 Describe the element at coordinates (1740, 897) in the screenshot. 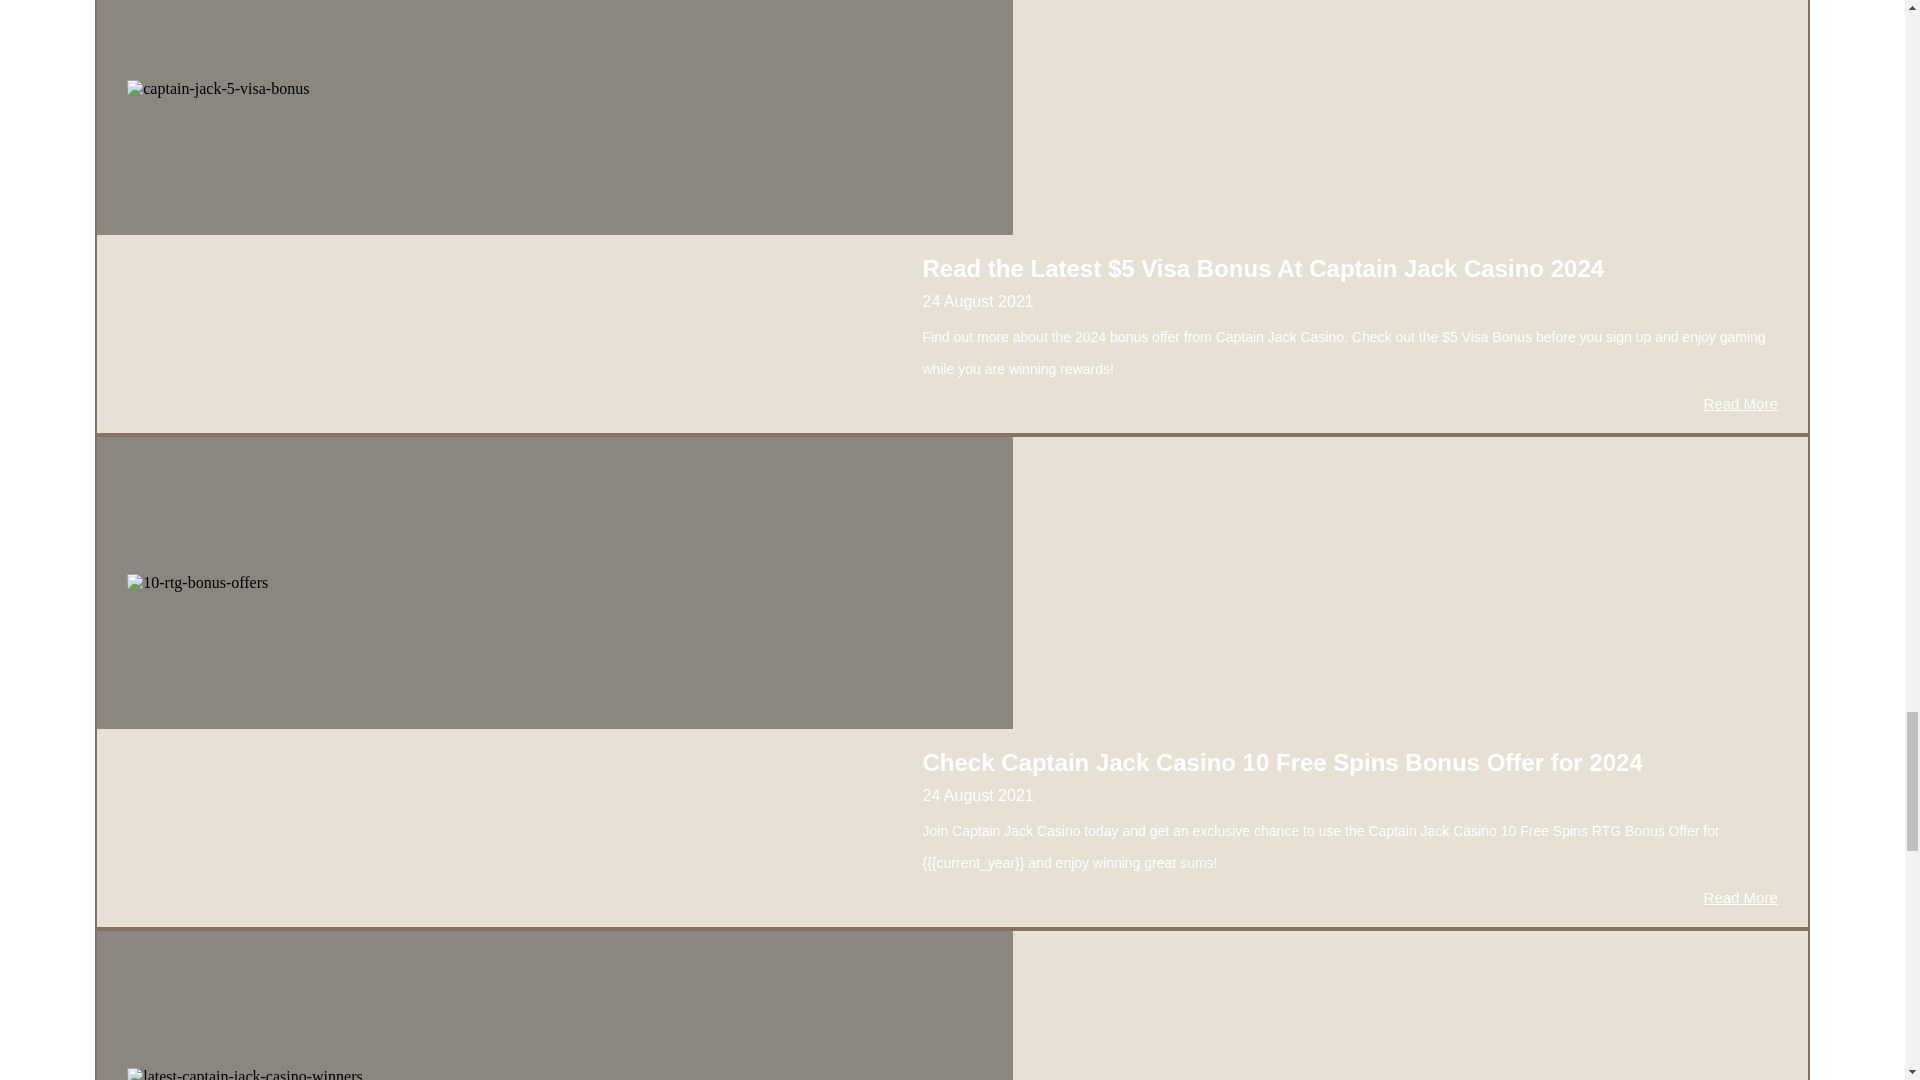

I see `Read More` at that location.